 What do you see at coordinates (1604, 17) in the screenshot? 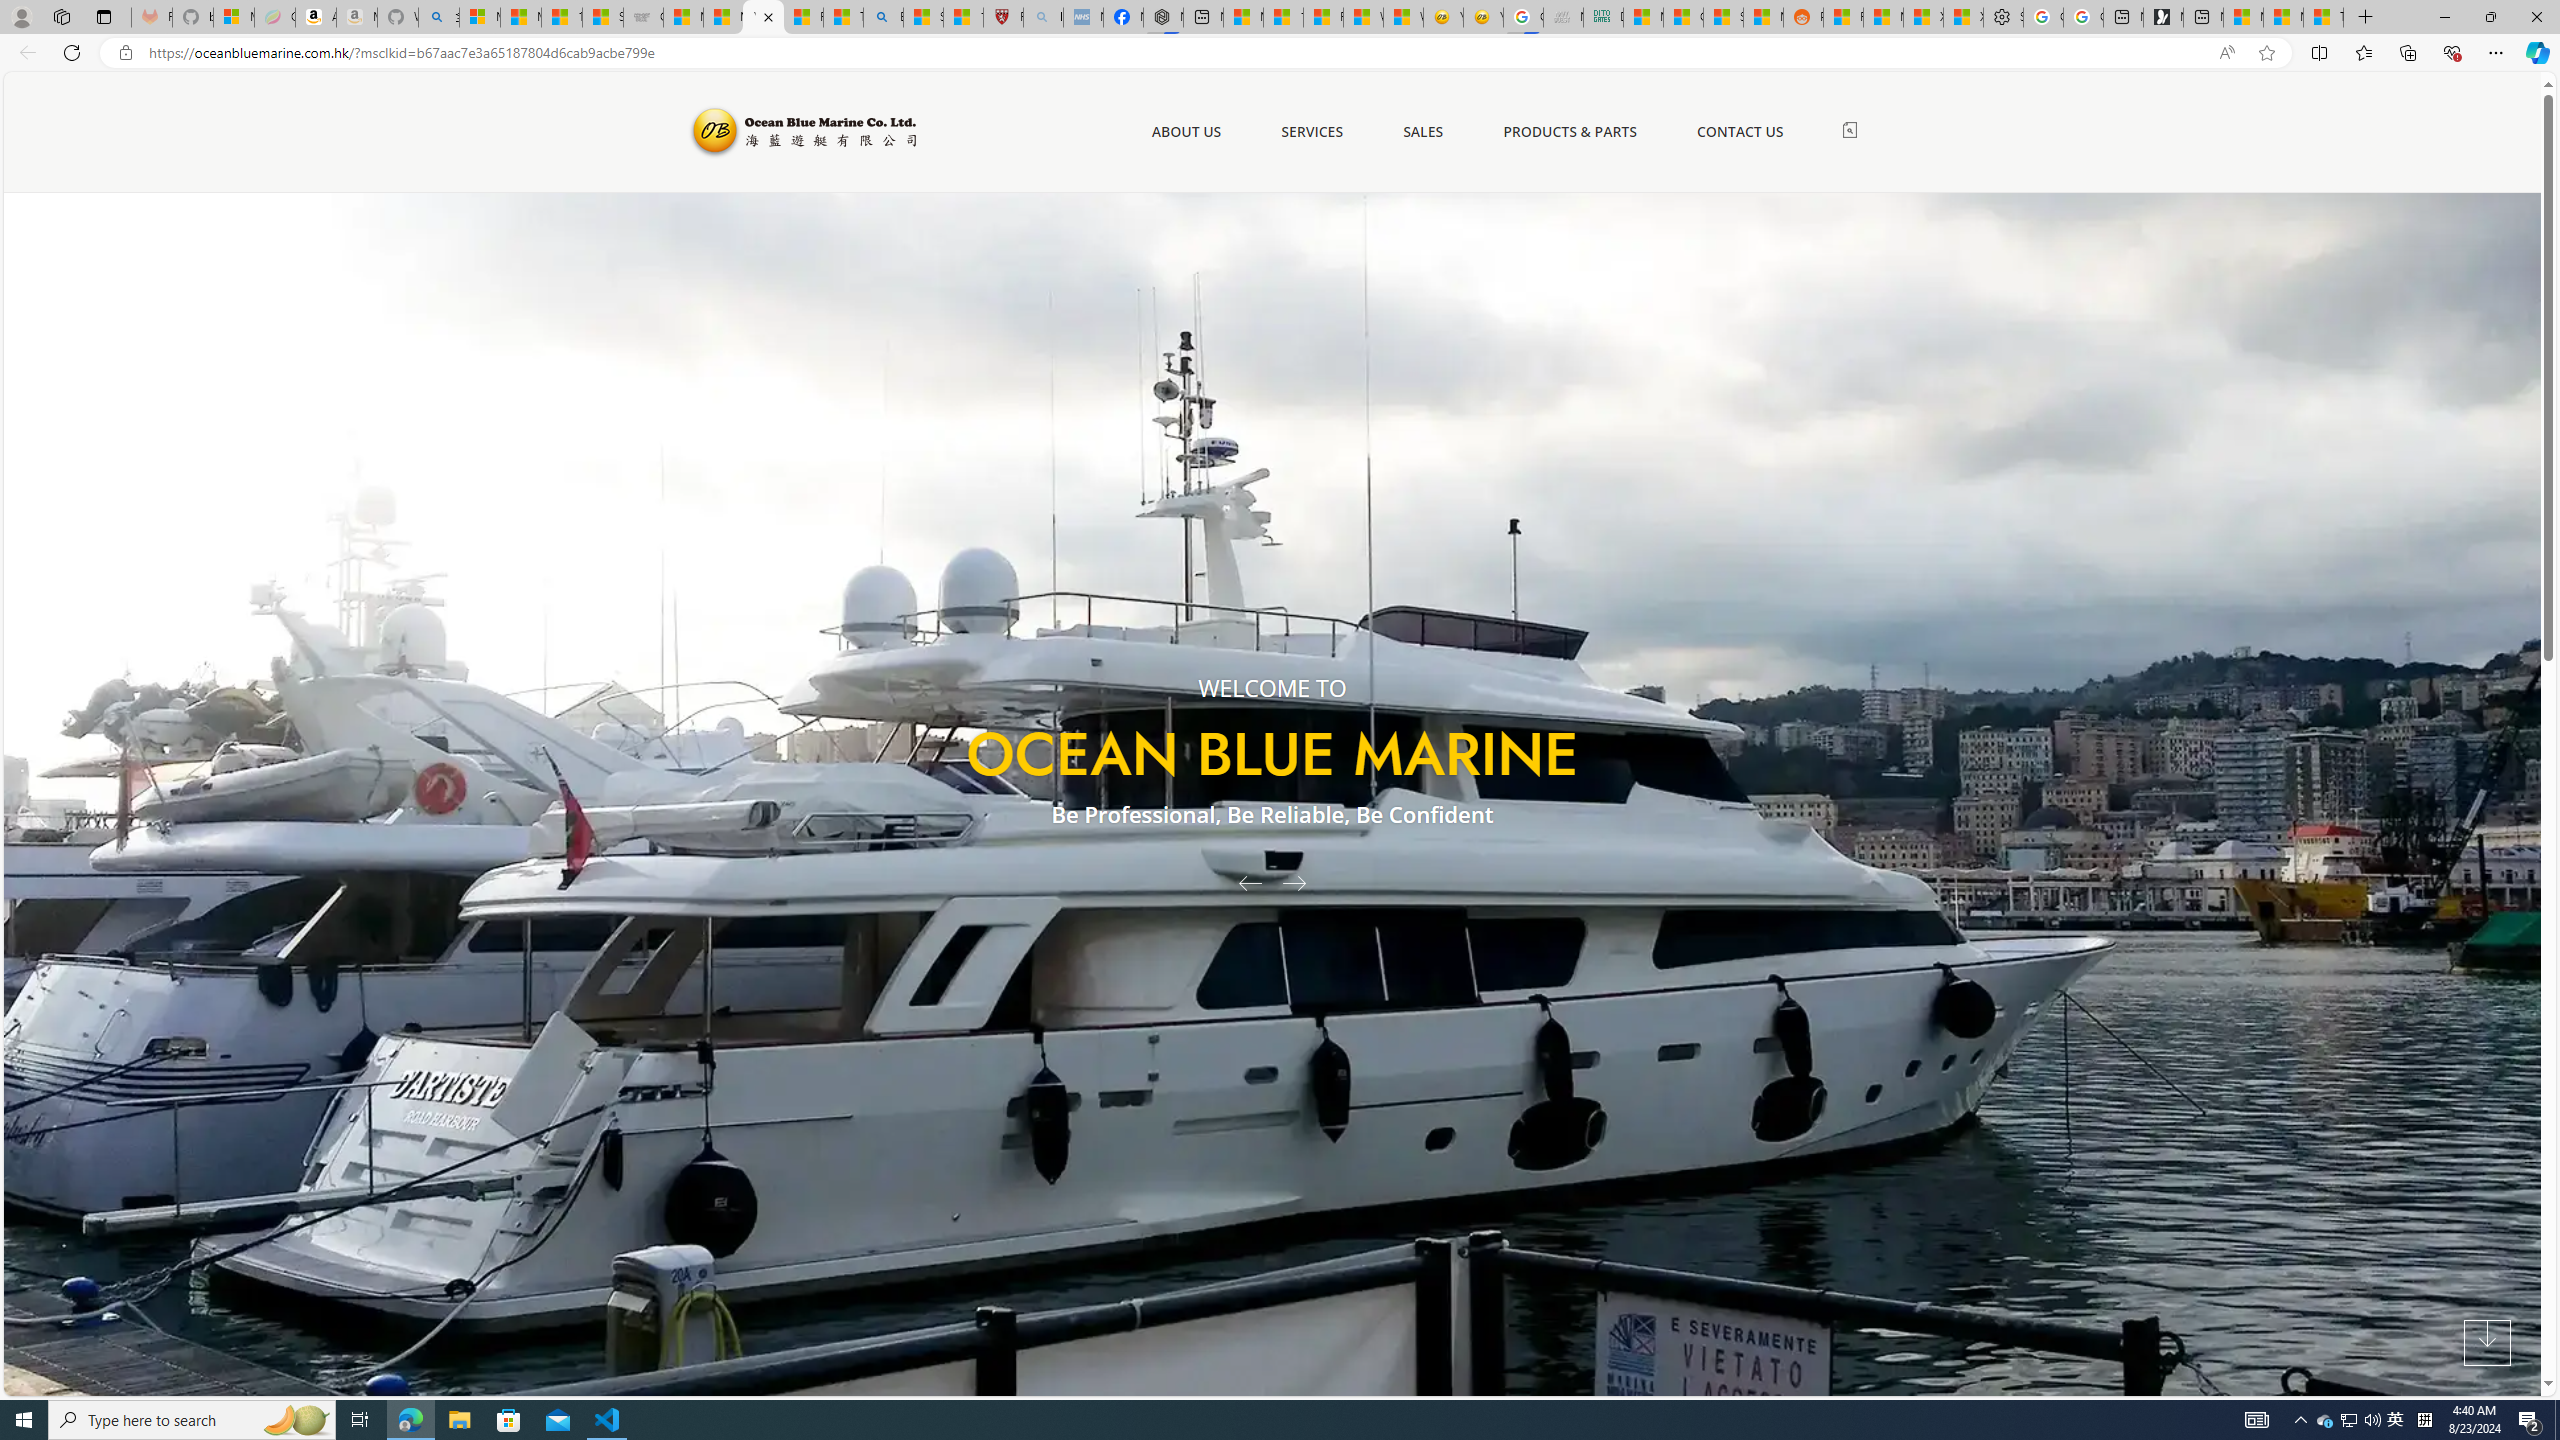
I see `DITOGAMES AG Imprint` at bounding box center [1604, 17].